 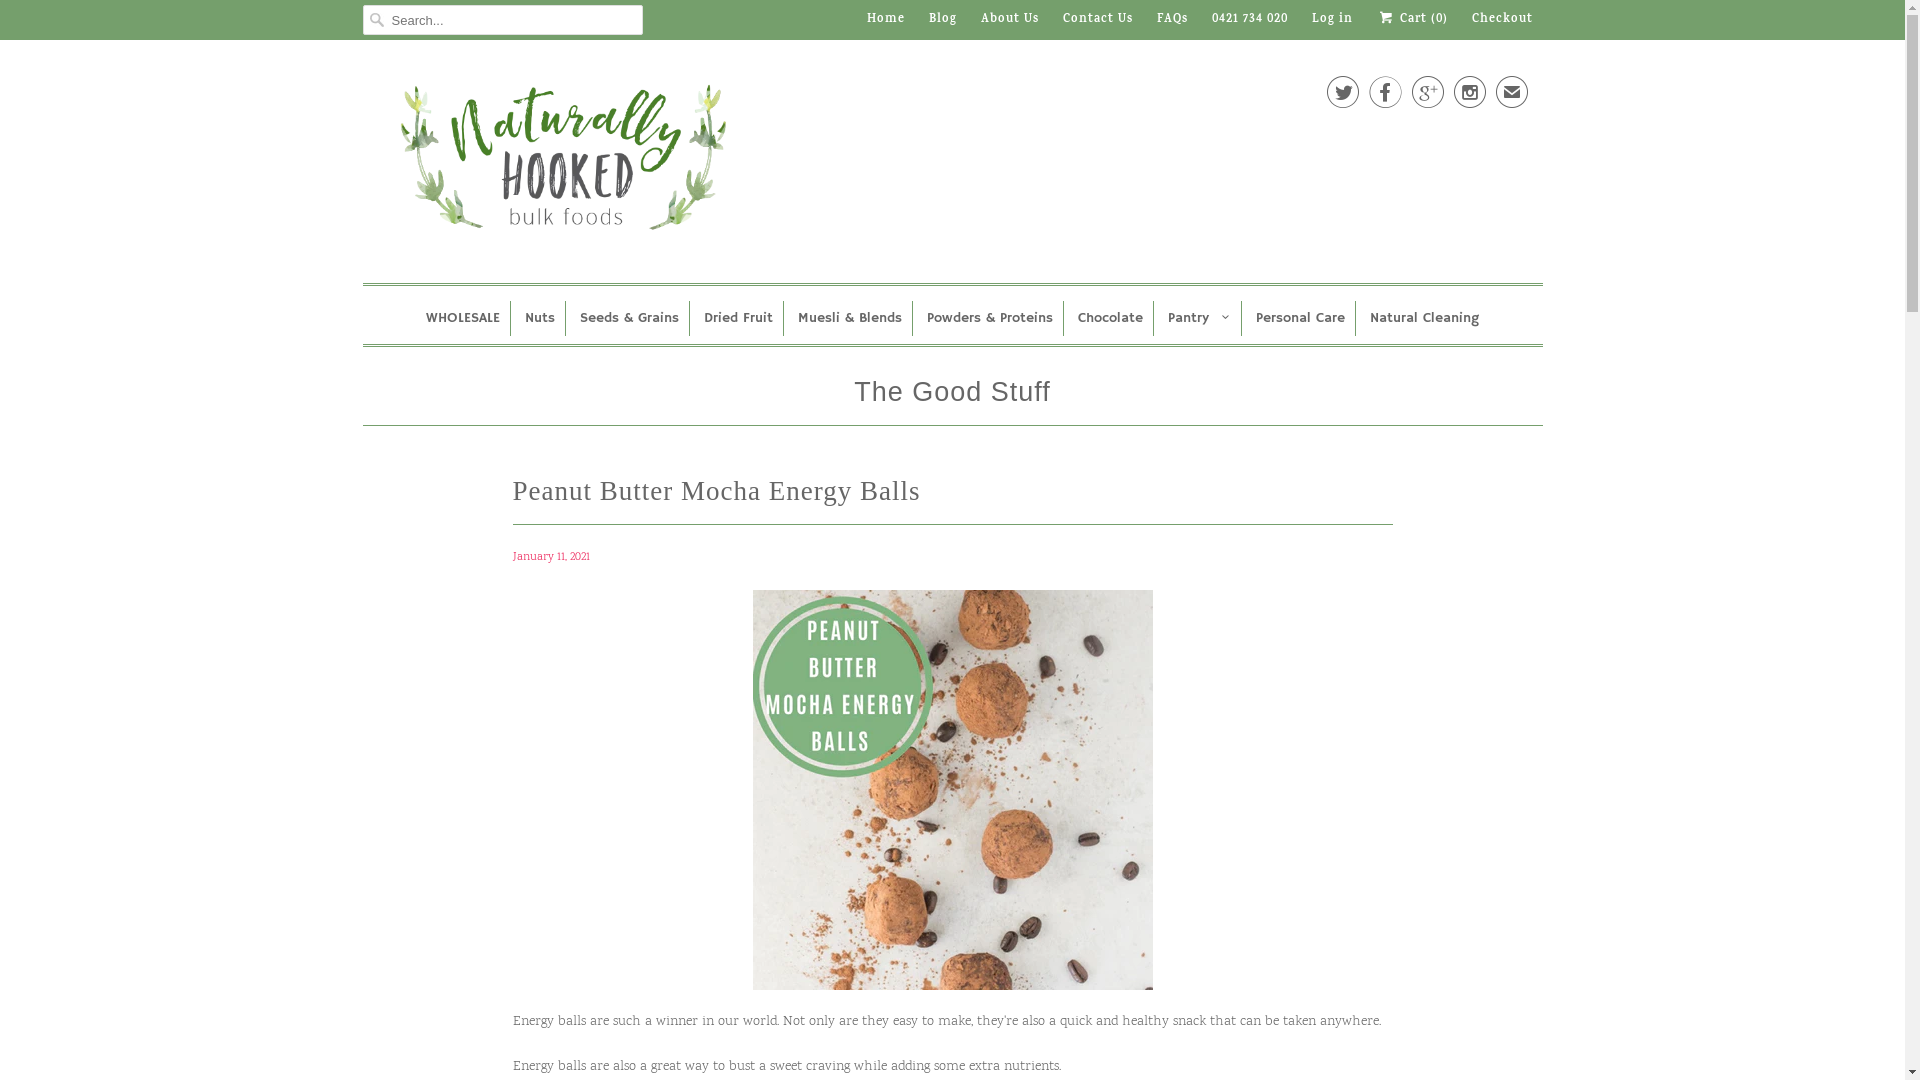 What do you see at coordinates (952, 396) in the screenshot?
I see `The Good Stuff` at bounding box center [952, 396].